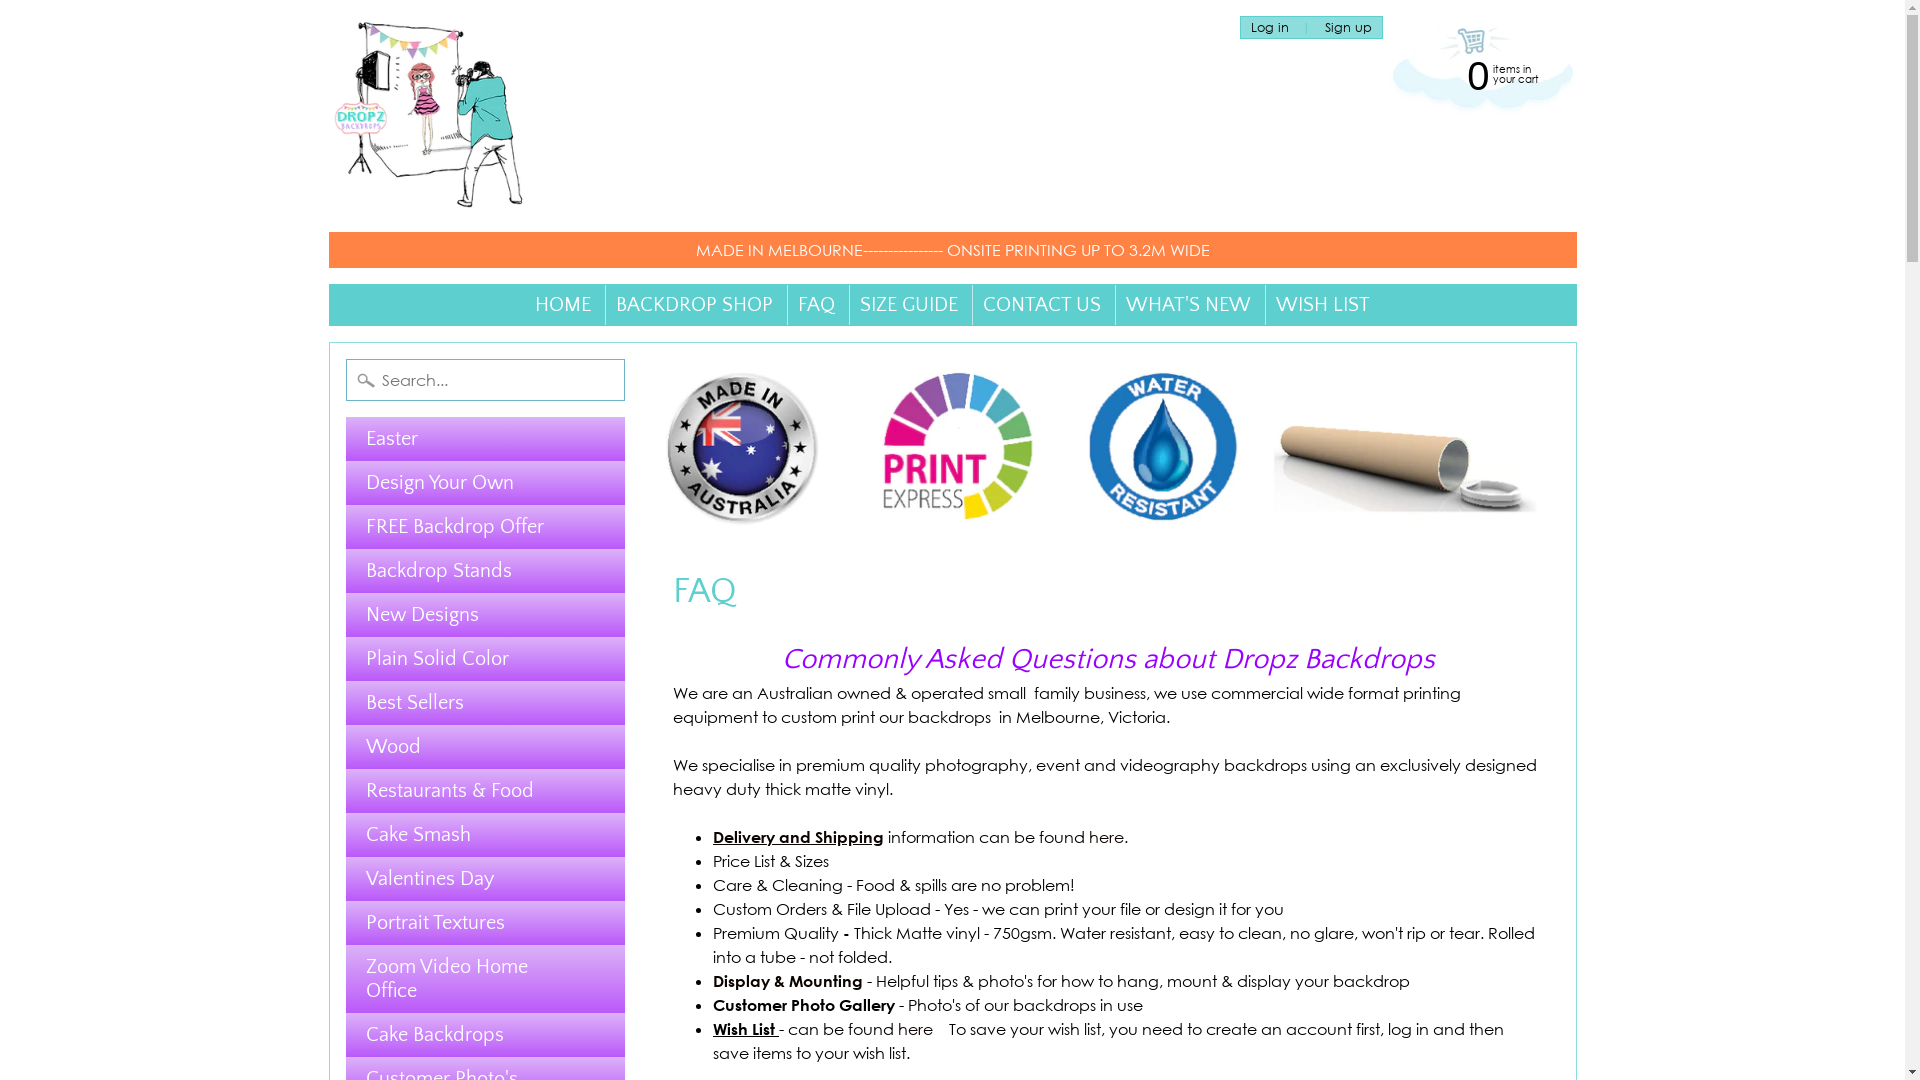 The width and height of the screenshot is (1920, 1080). I want to click on Premium Quality, so click(776, 933).